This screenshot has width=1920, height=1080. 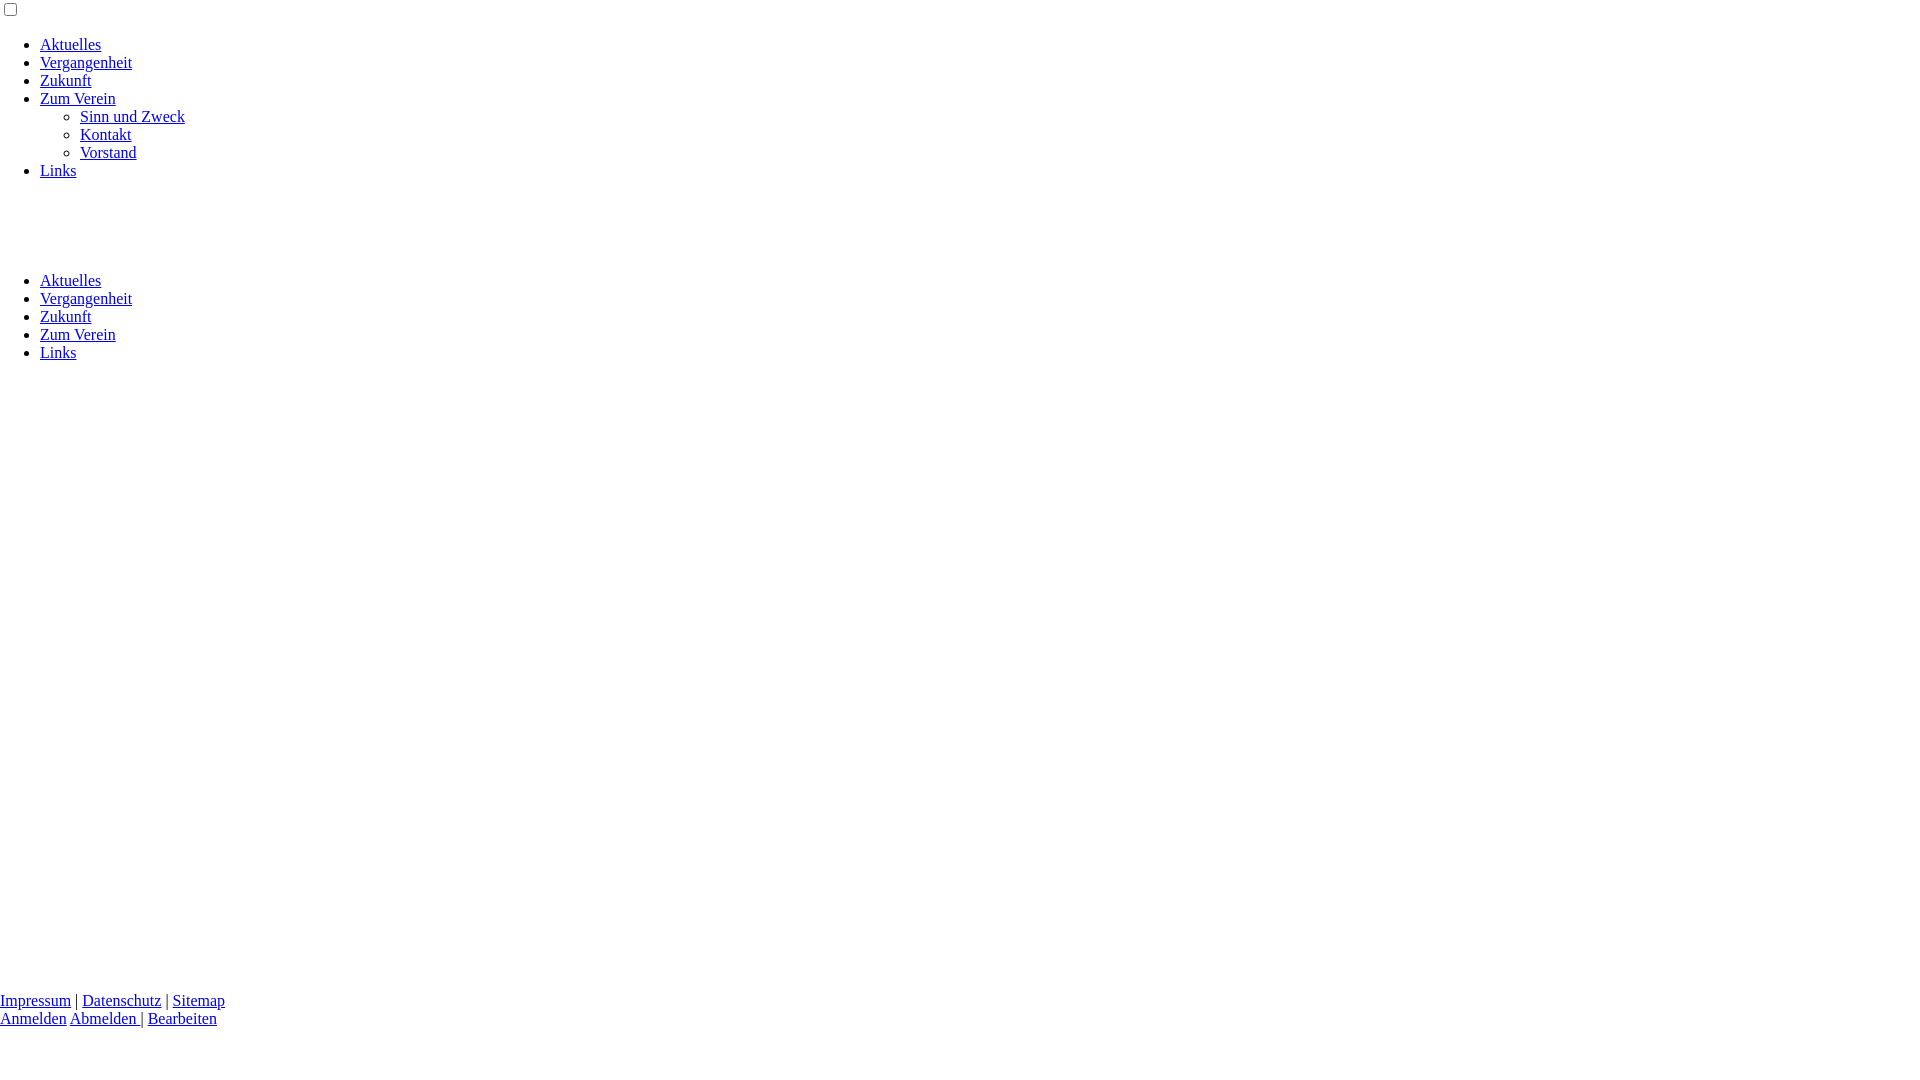 I want to click on Abmelden, so click(x=106, y=1018).